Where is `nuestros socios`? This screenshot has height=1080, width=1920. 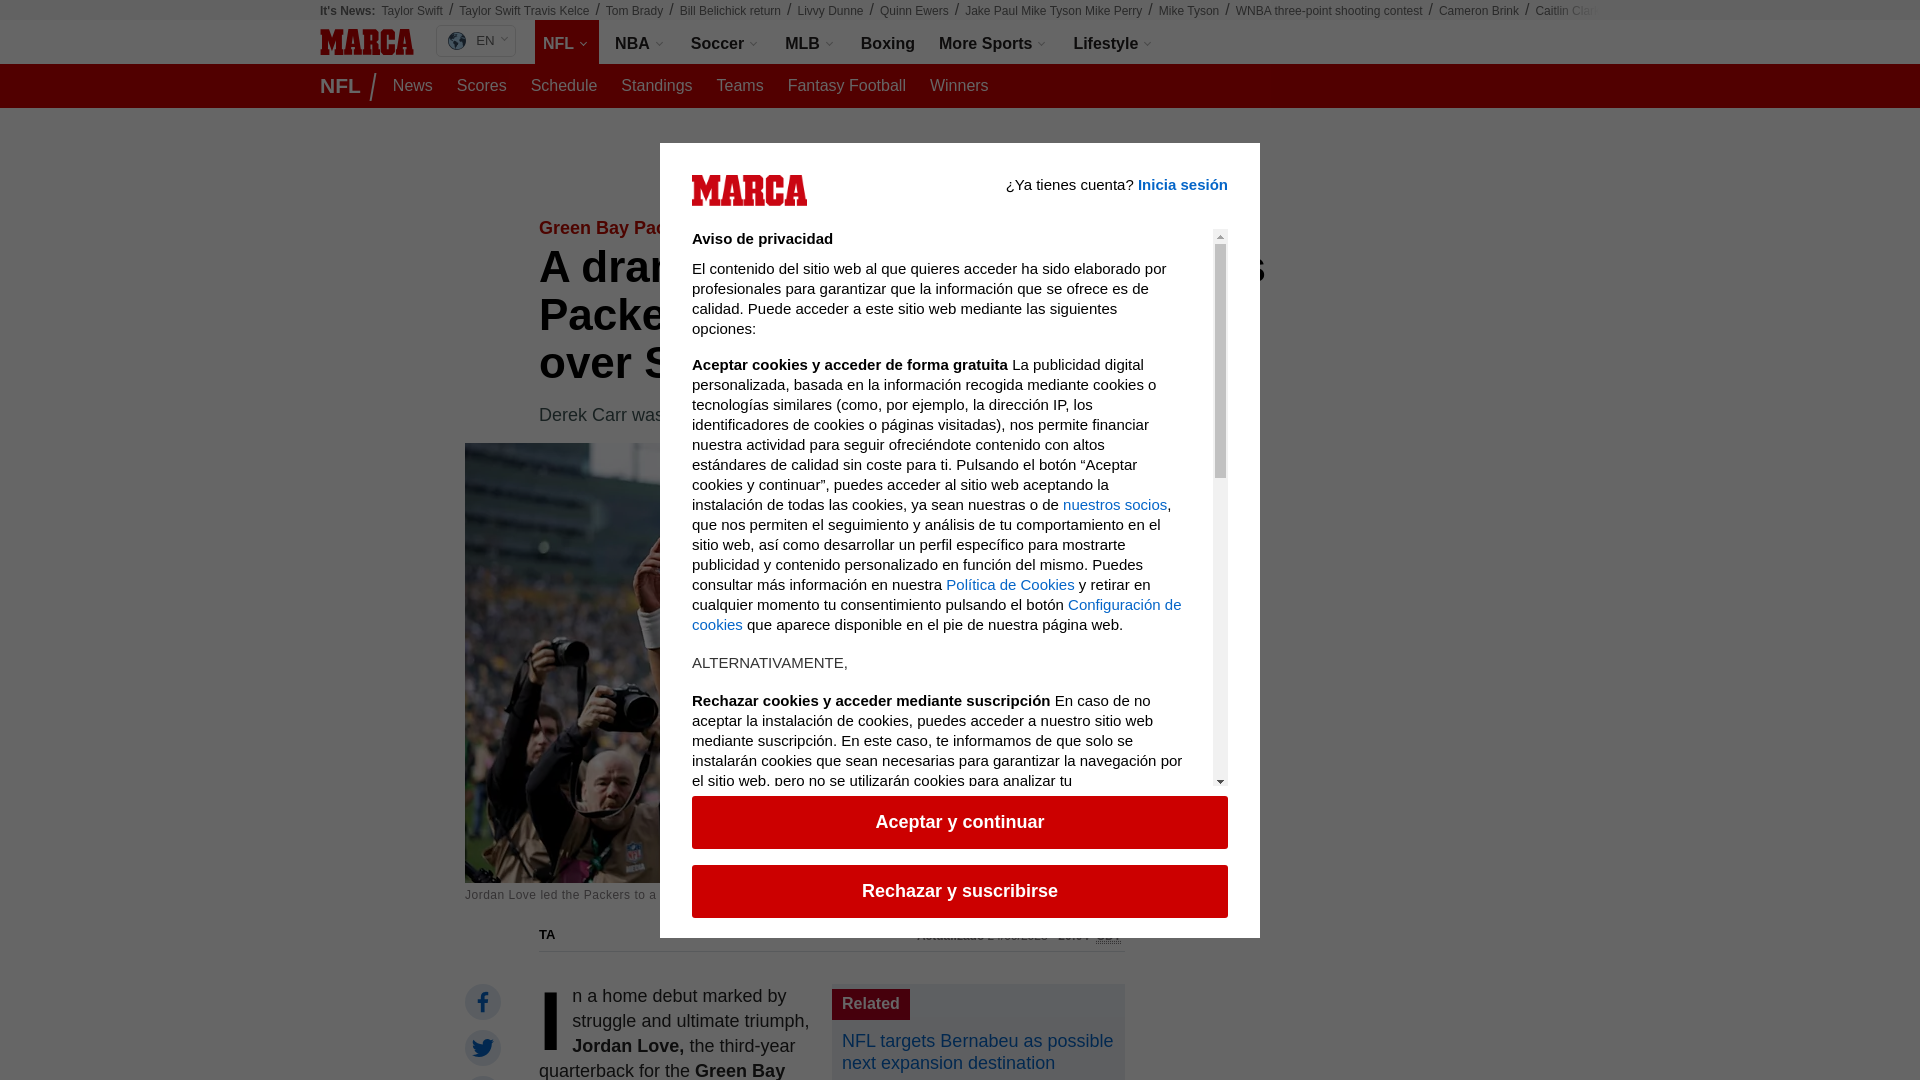 nuestros socios is located at coordinates (1115, 518).